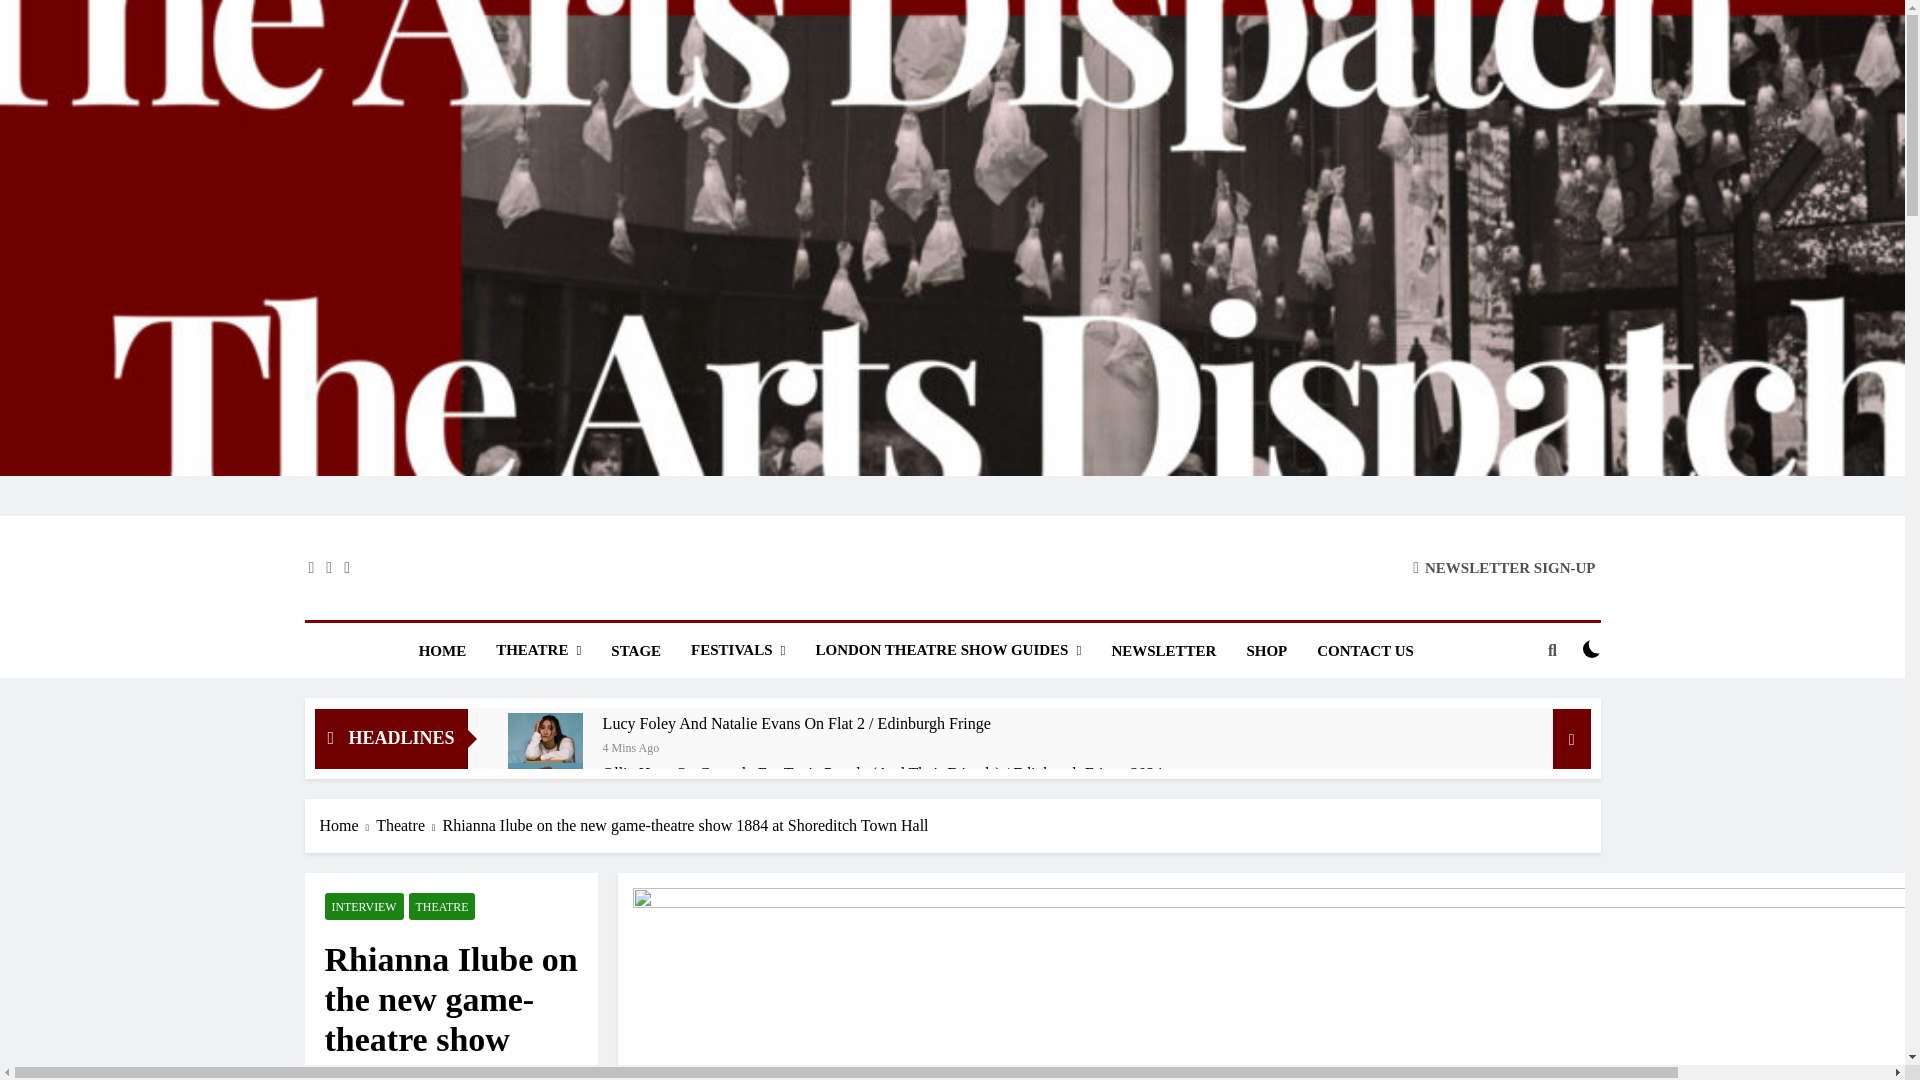 This screenshot has width=1920, height=1080. What do you see at coordinates (1163, 651) in the screenshot?
I see `NEWSLETTER` at bounding box center [1163, 651].